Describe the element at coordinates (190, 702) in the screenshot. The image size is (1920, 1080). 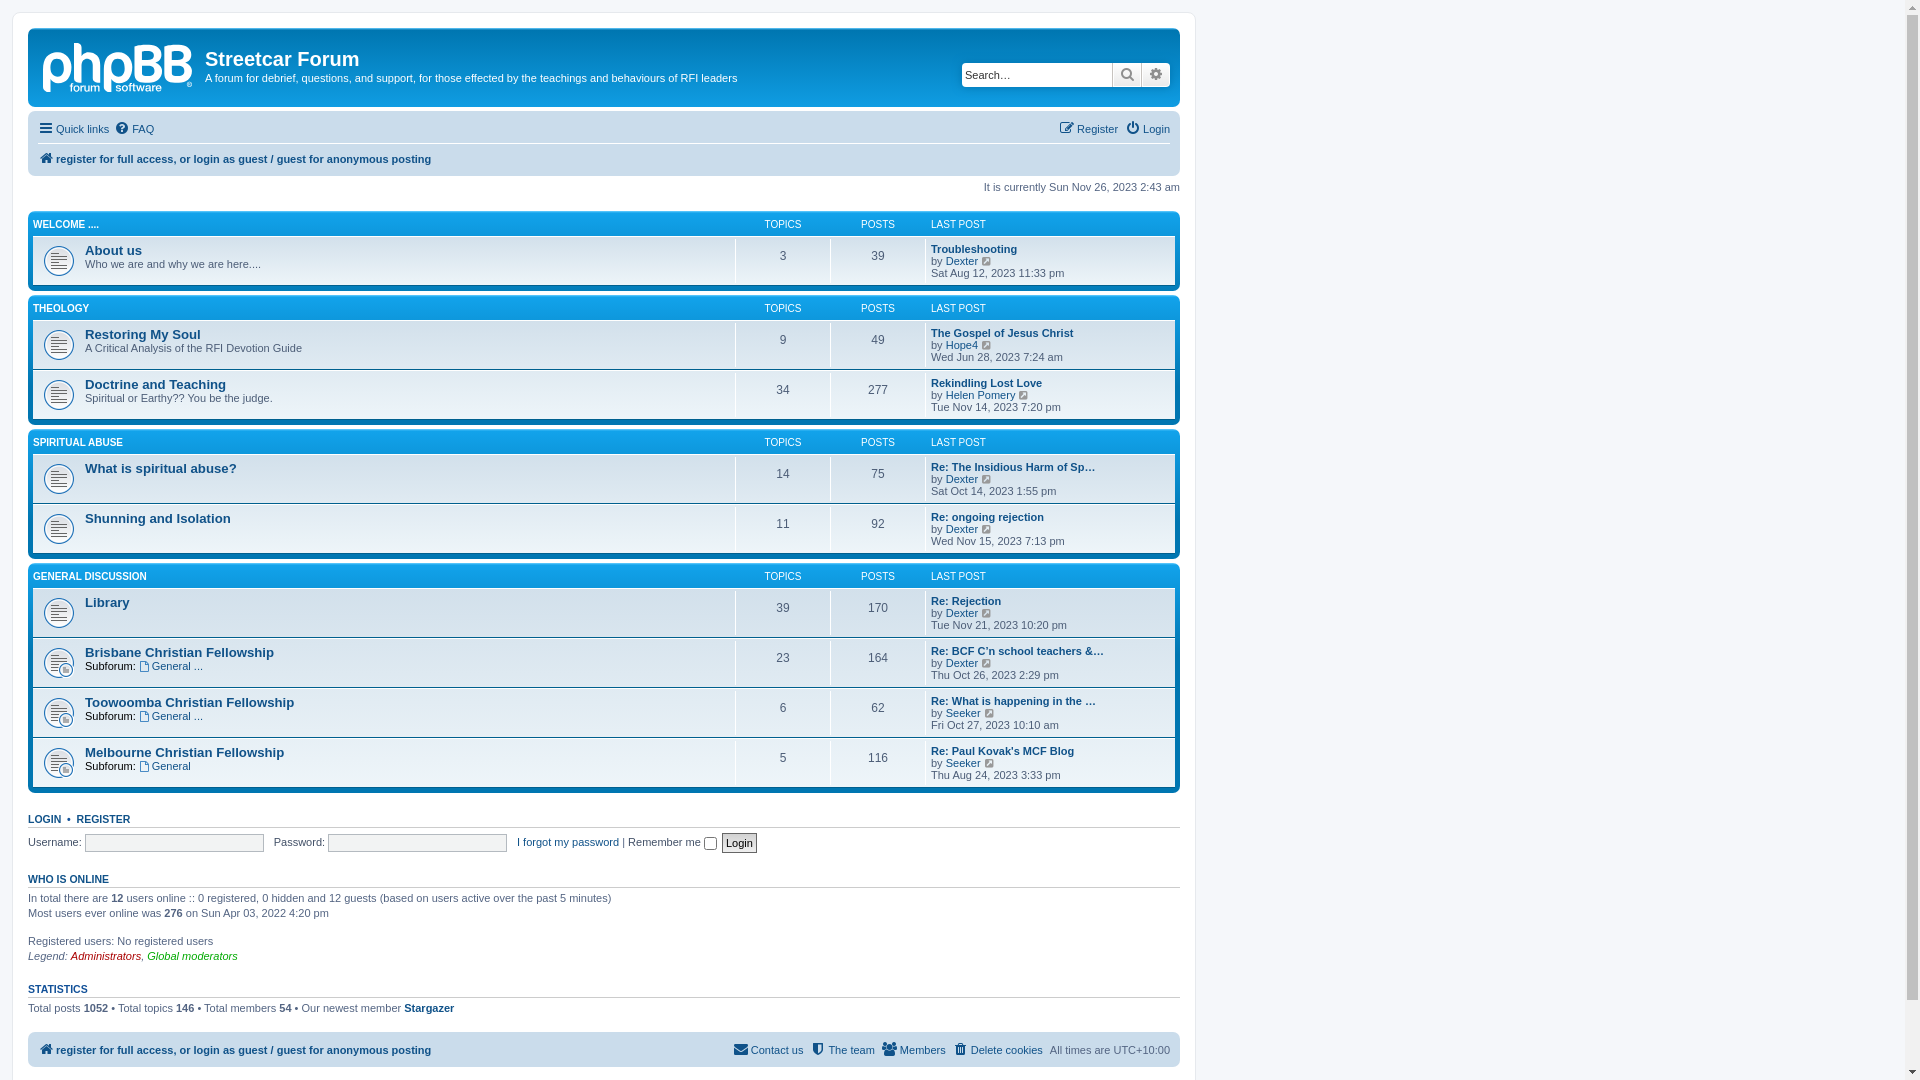
I see `Toowoomba Christian Fellowship` at that location.